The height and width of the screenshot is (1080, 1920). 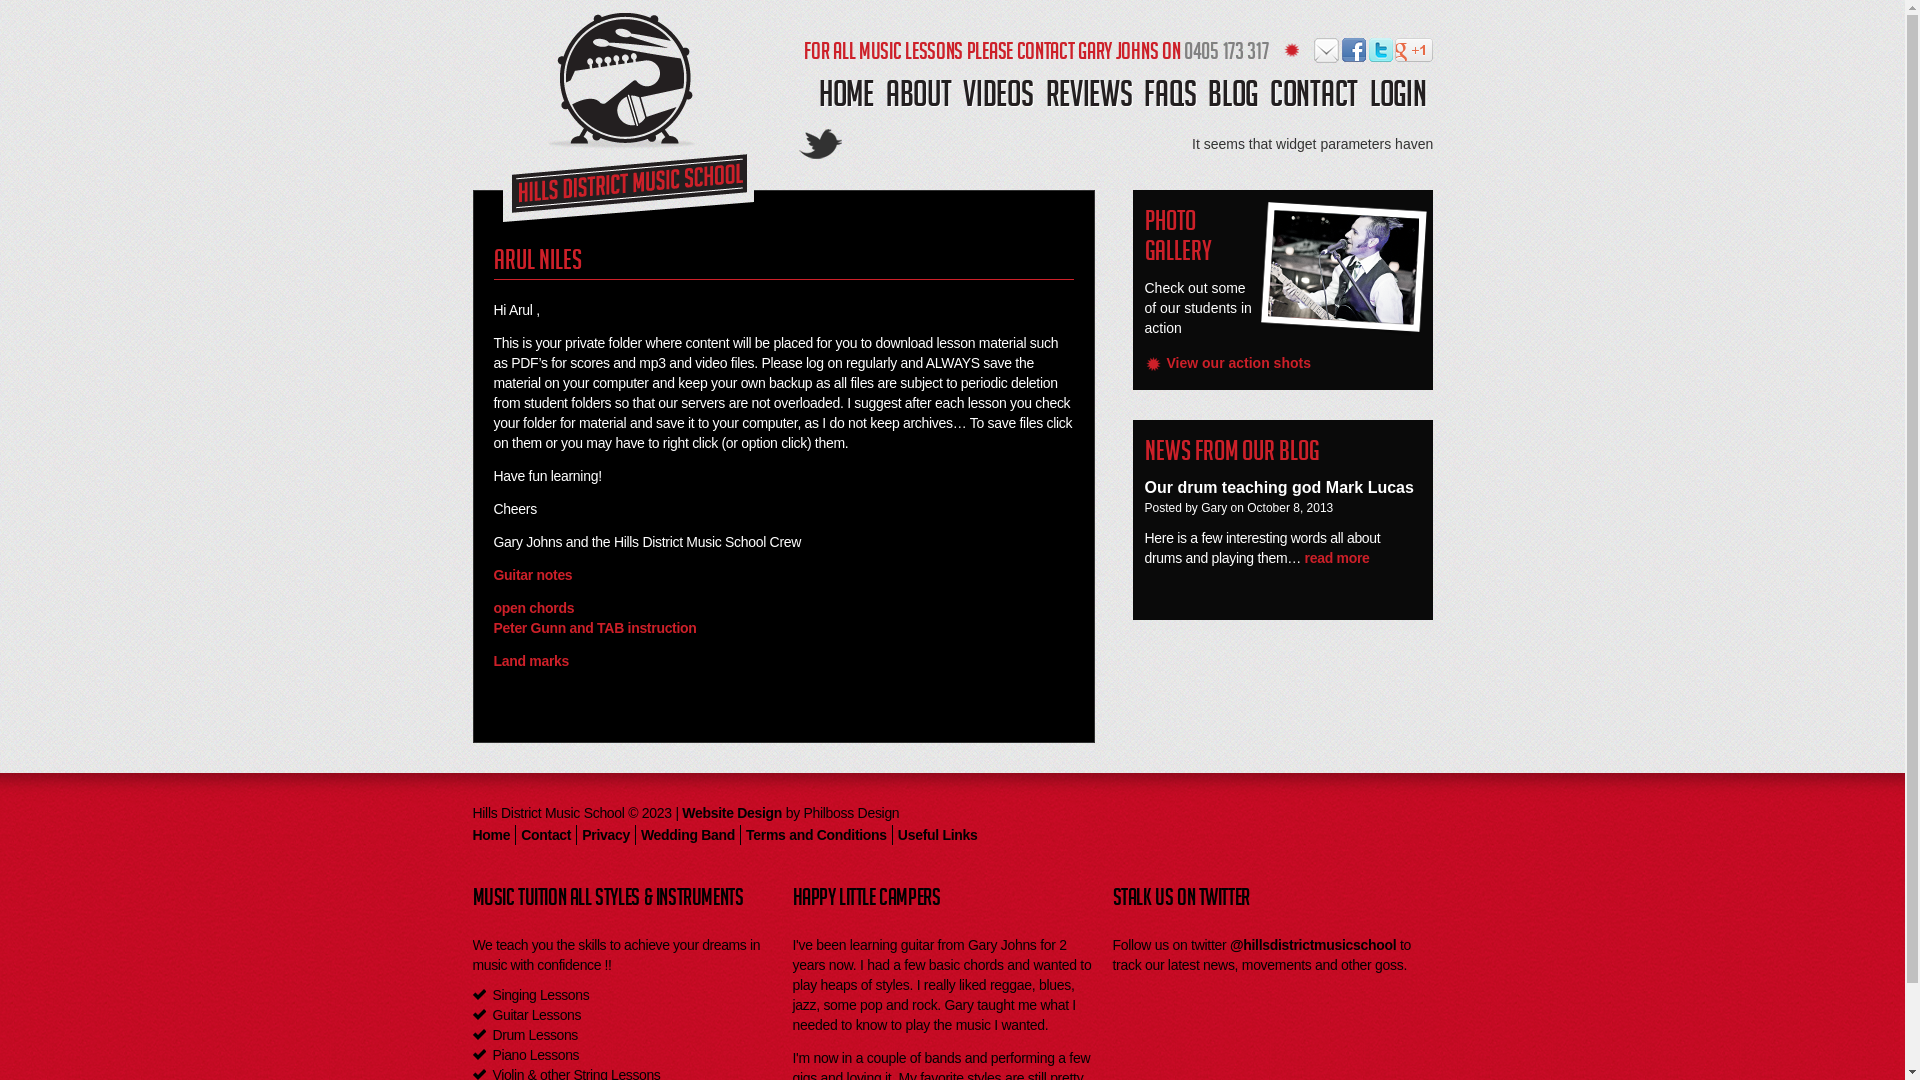 What do you see at coordinates (1338, 558) in the screenshot?
I see `read more` at bounding box center [1338, 558].